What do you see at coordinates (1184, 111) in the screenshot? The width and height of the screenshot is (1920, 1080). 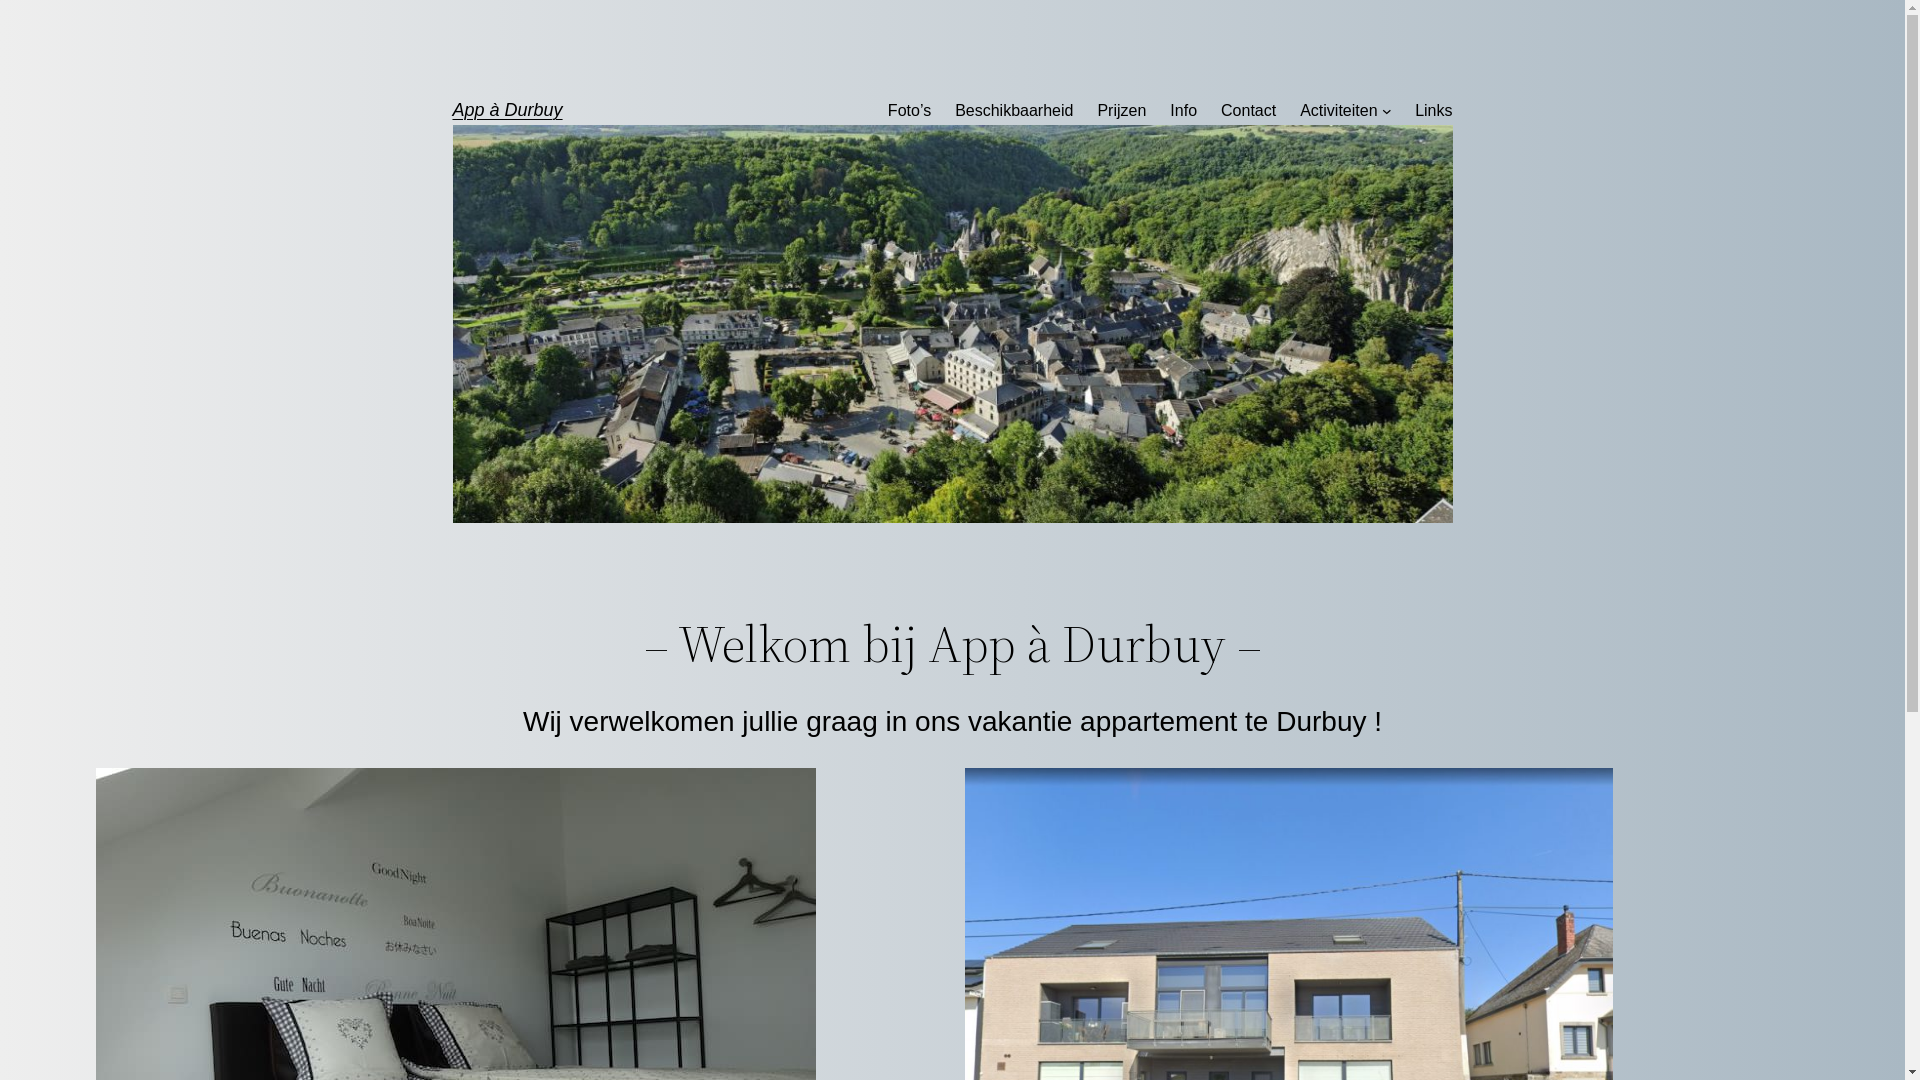 I see `Info` at bounding box center [1184, 111].